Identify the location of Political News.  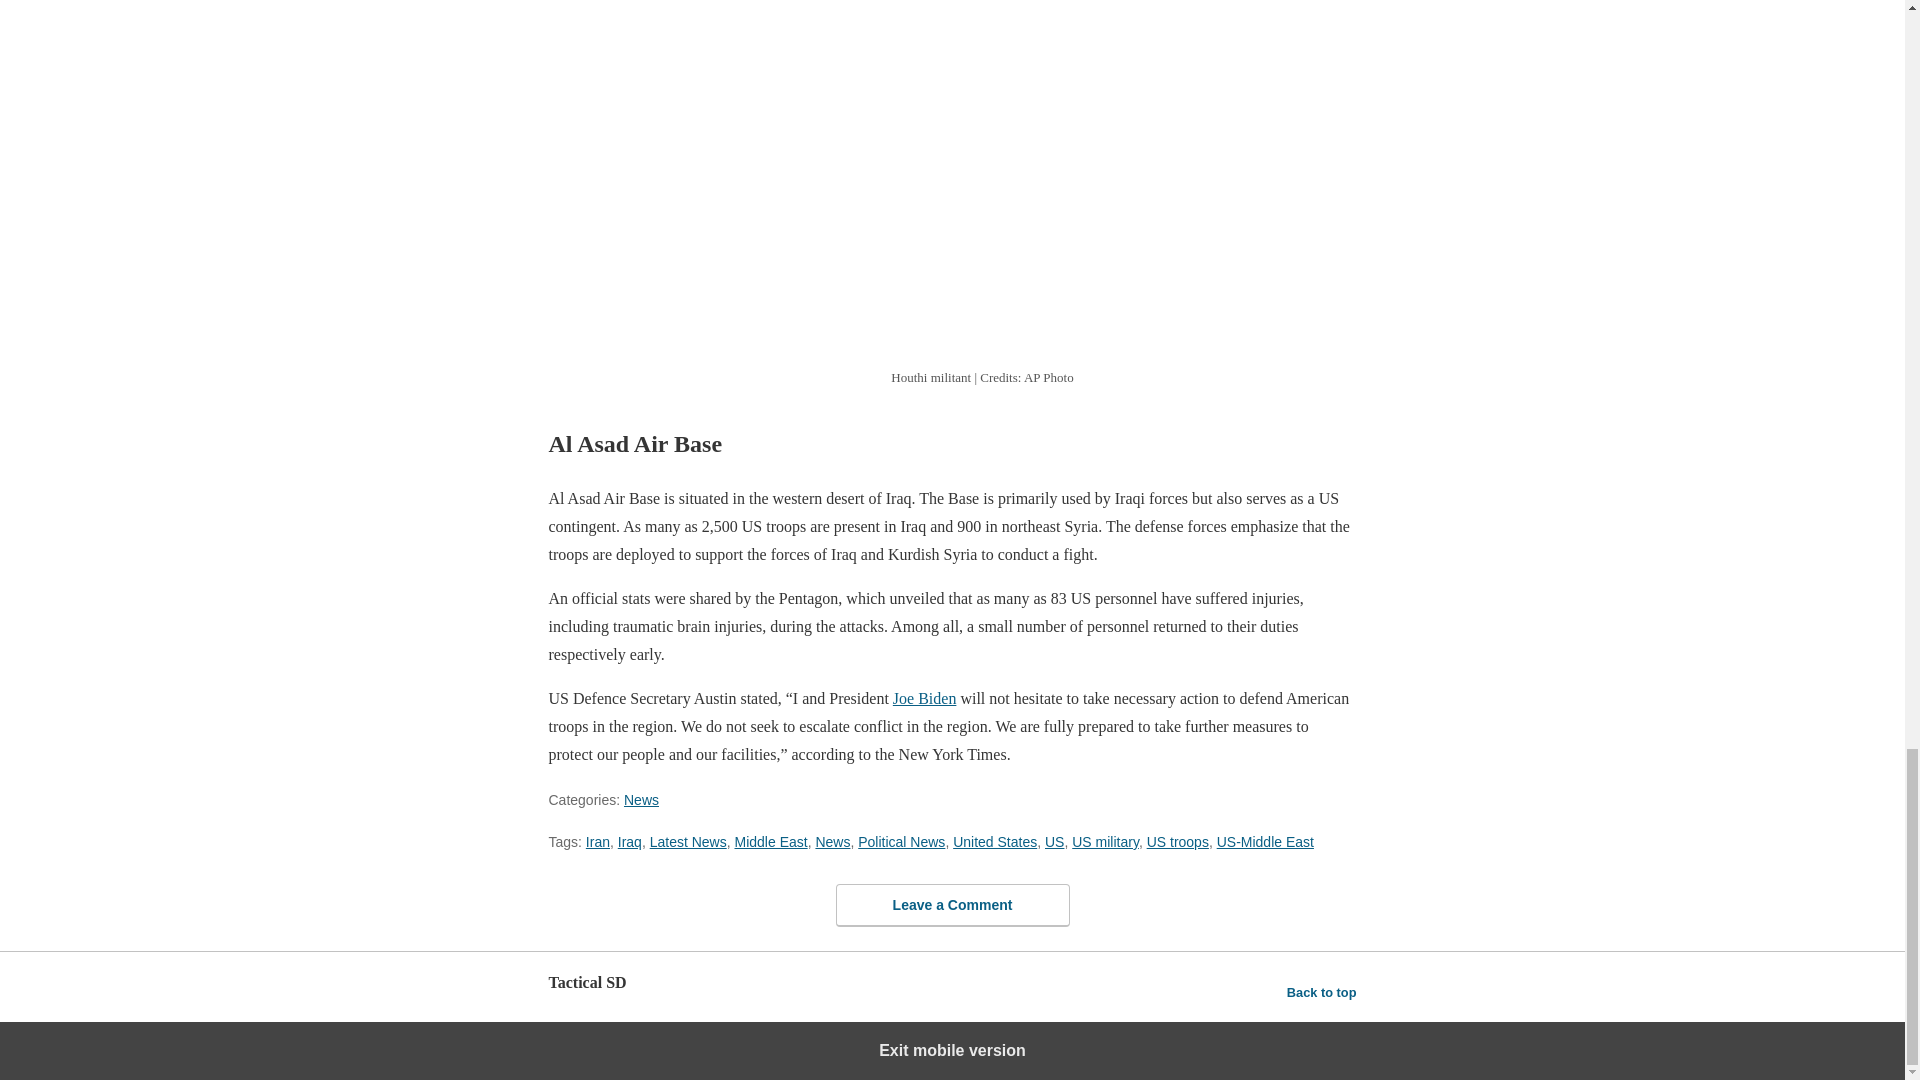
(901, 841).